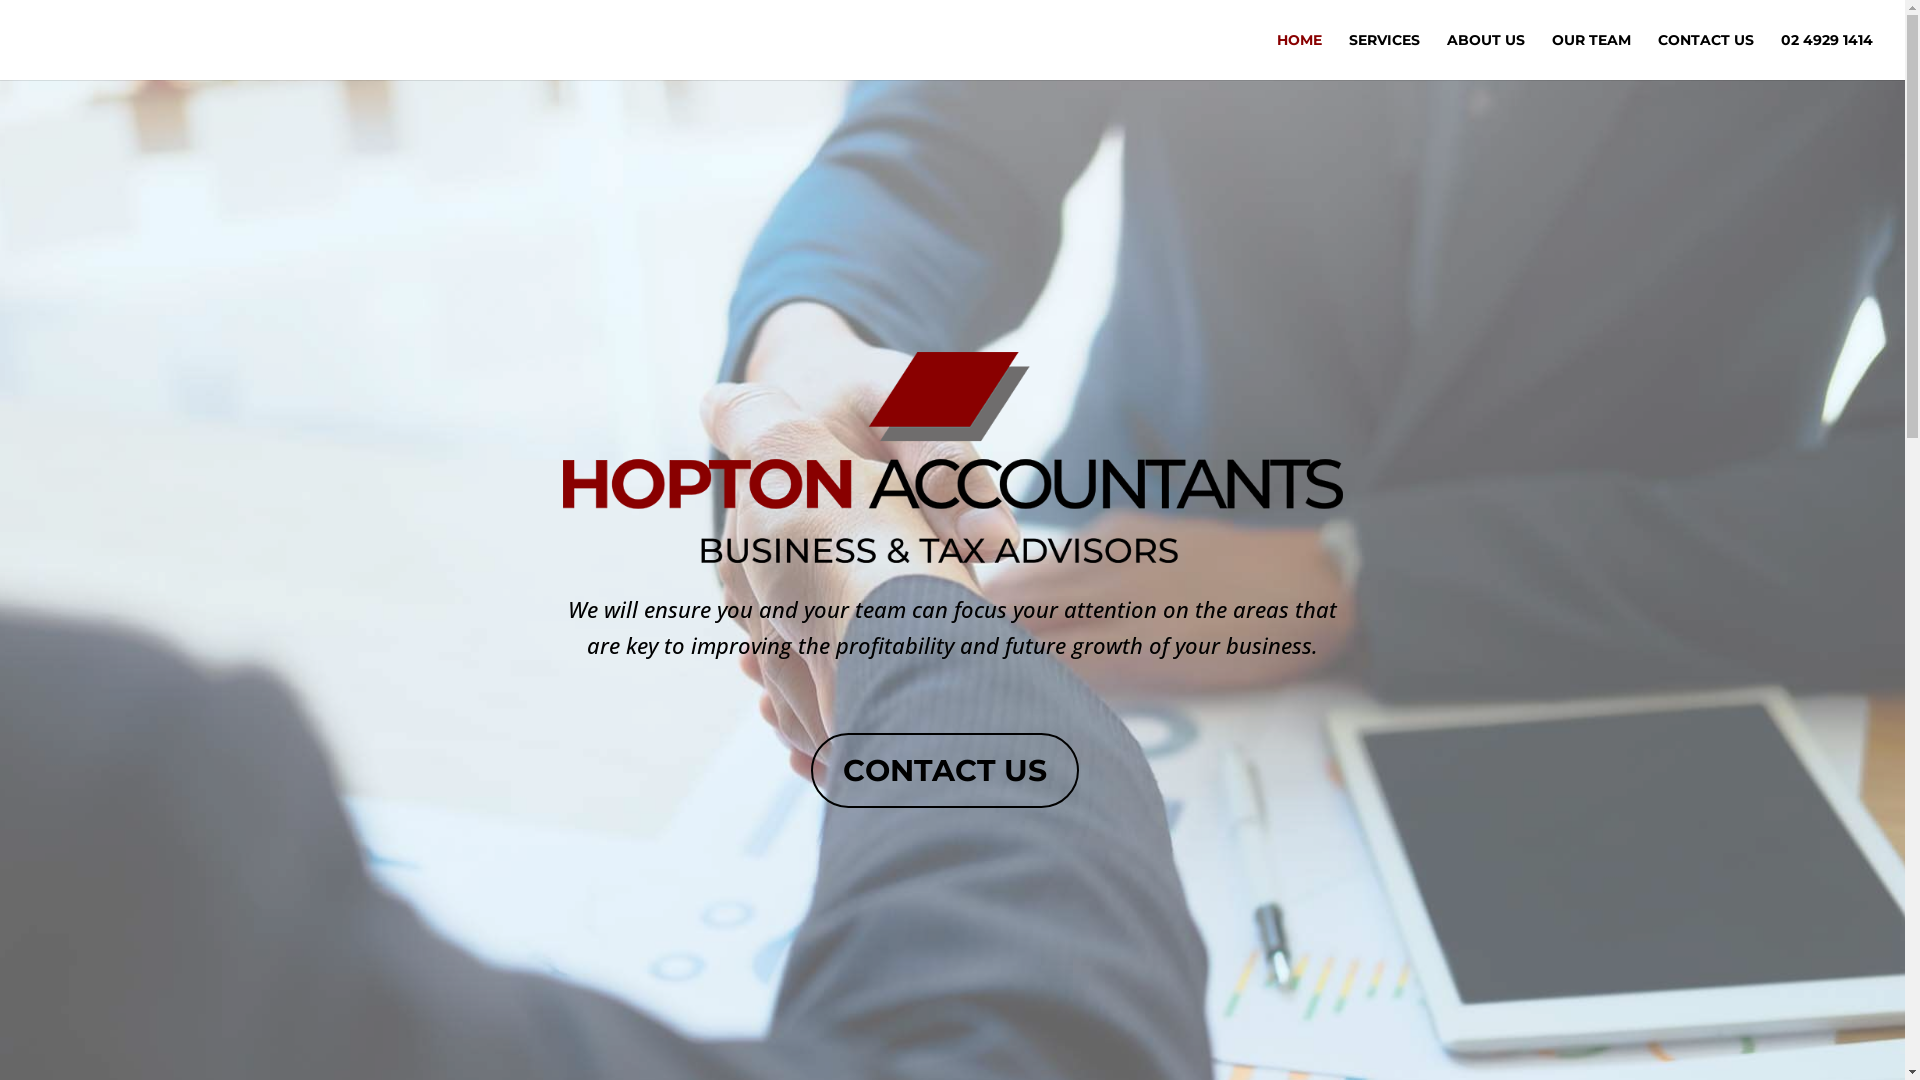 Image resolution: width=1920 pixels, height=1080 pixels. Describe the element at coordinates (1311, 672) in the screenshot. I see `Public Practice Logo Online` at that location.